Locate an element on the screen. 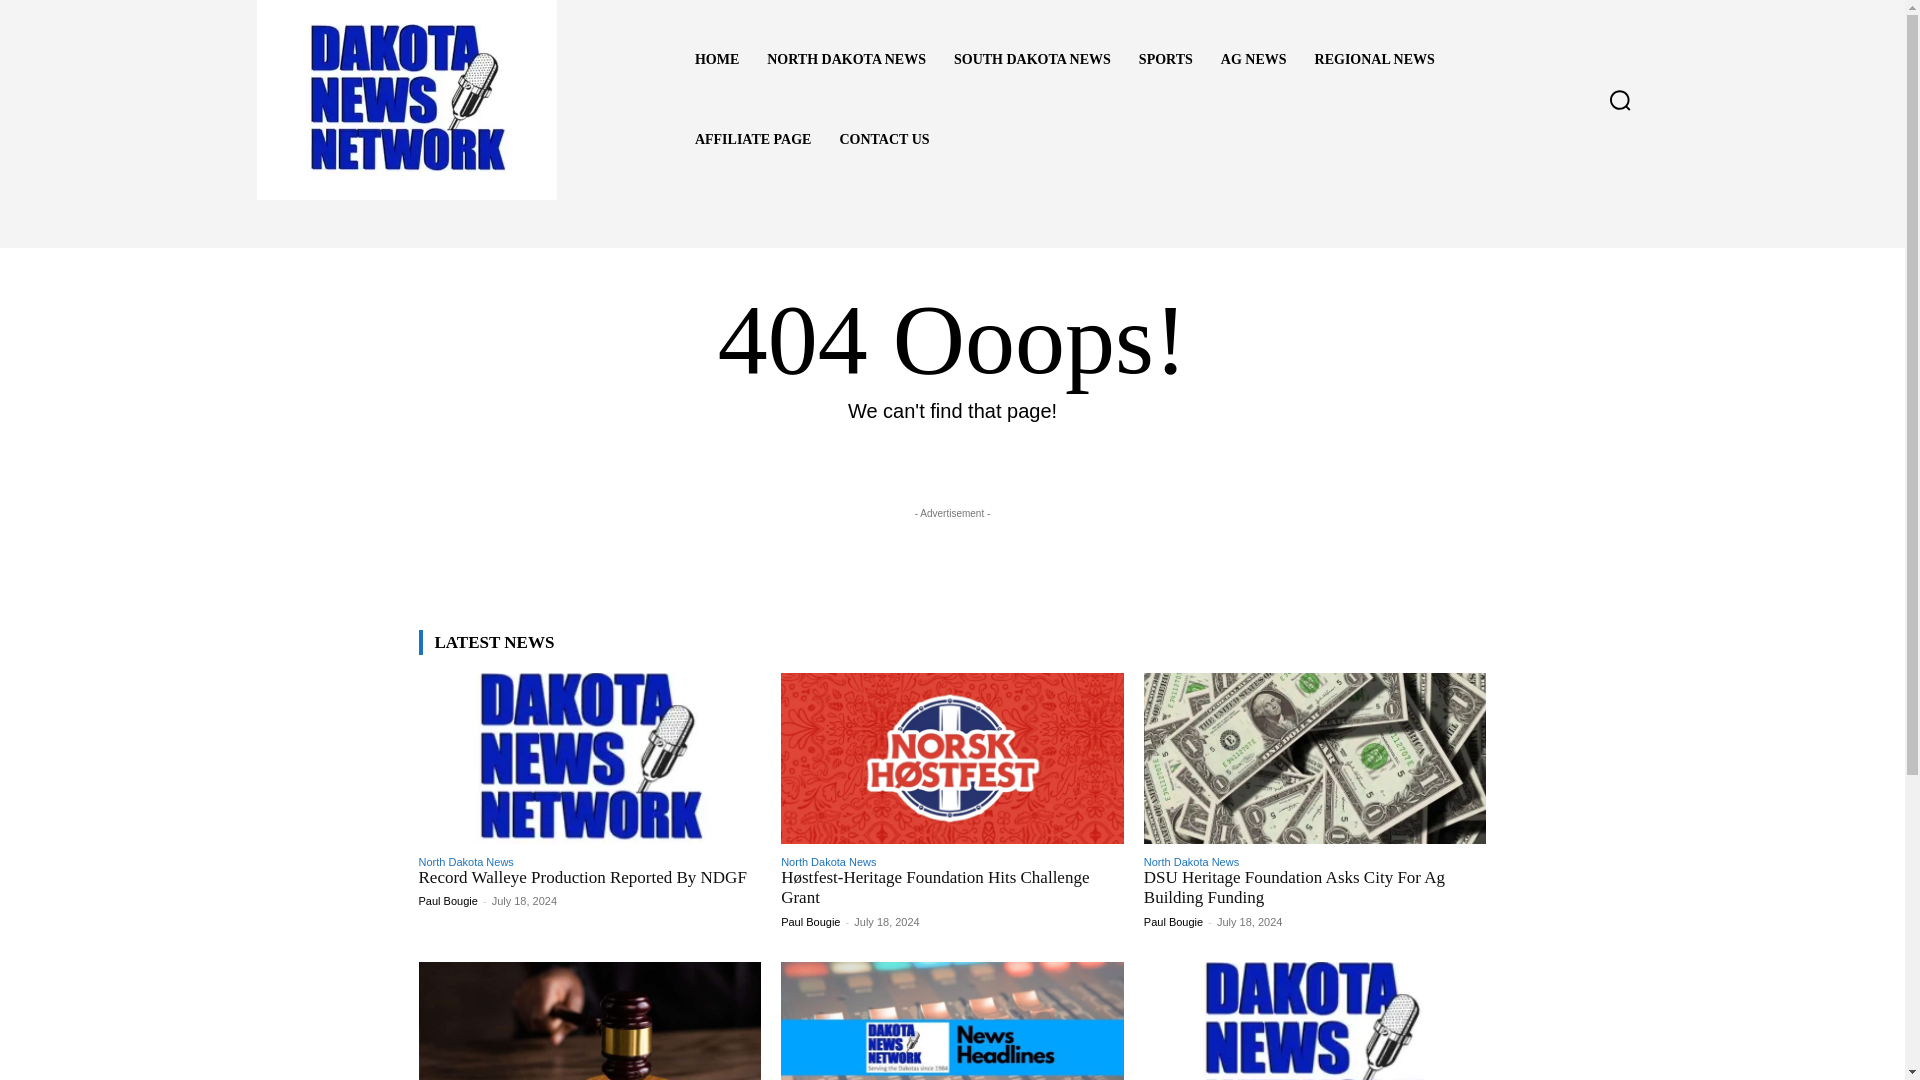  CONTACT US is located at coordinates (884, 140).